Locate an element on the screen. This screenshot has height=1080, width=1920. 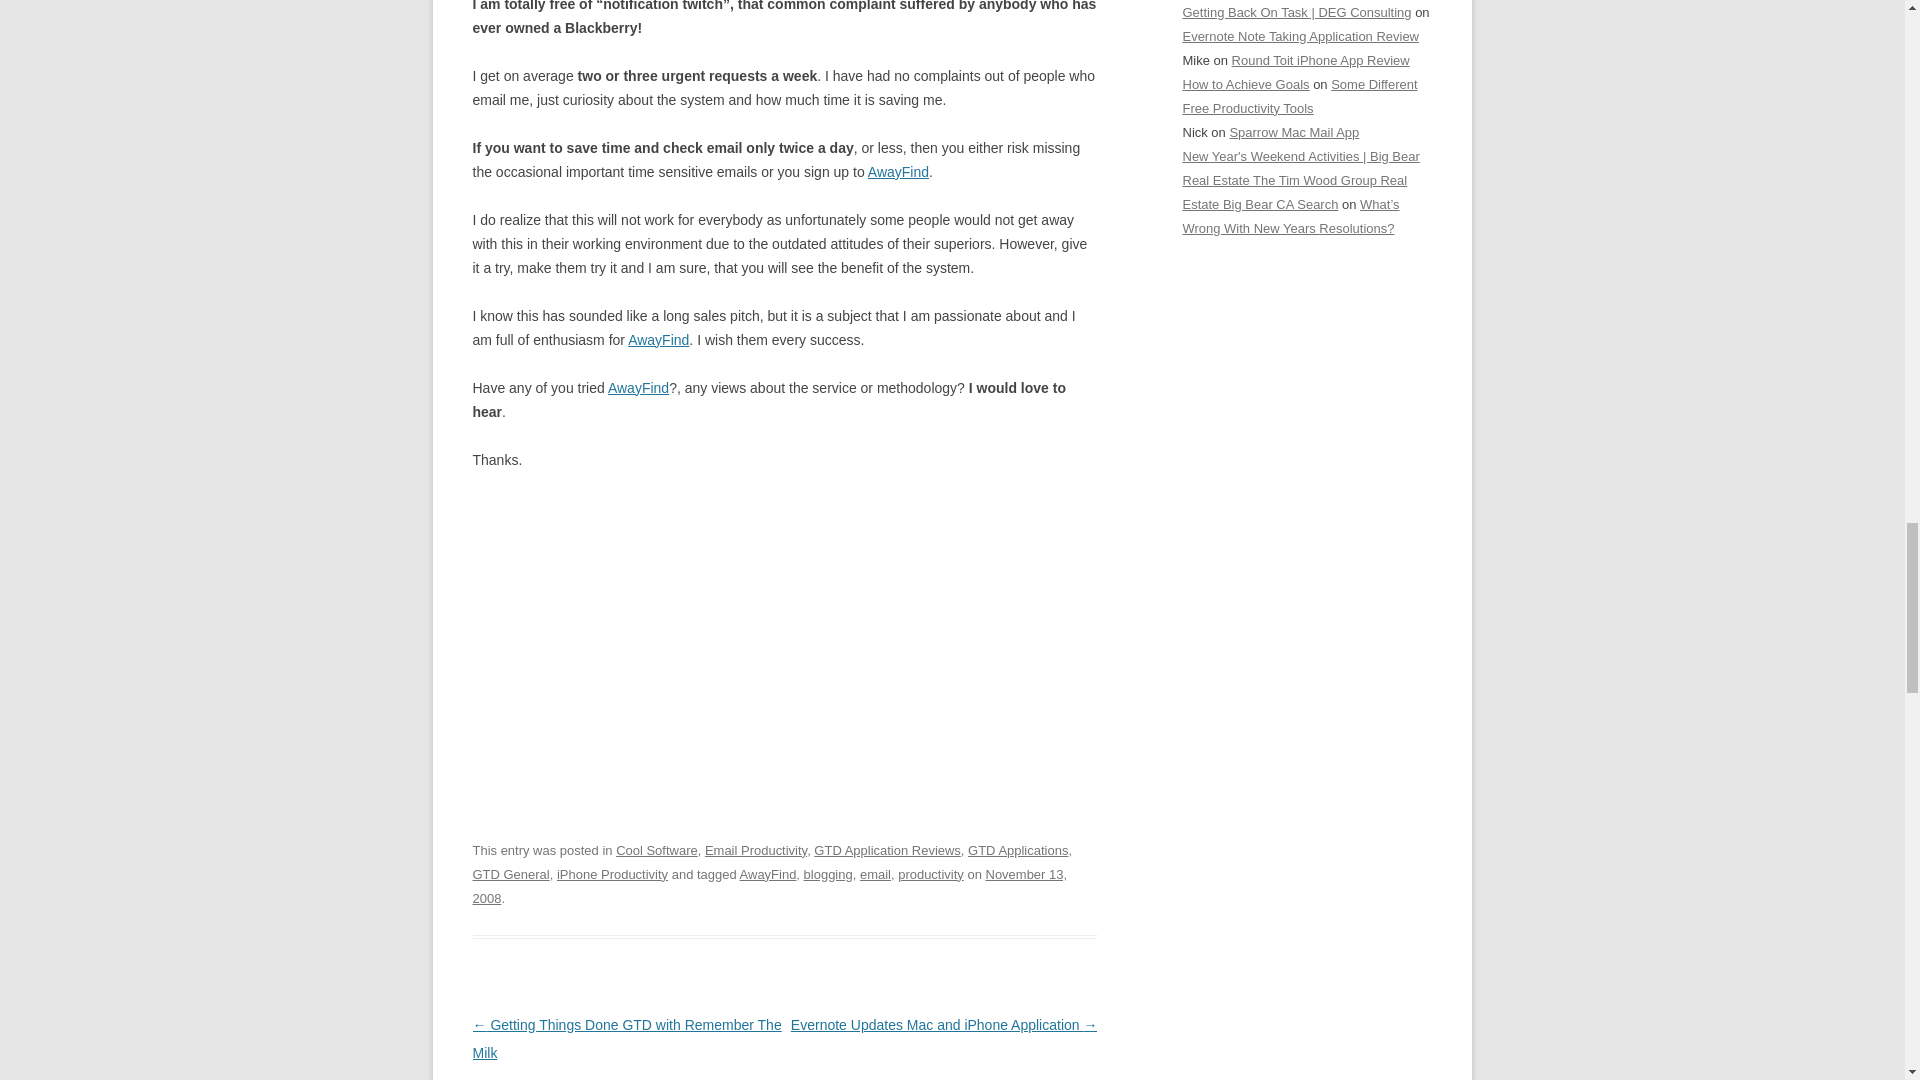
Cool Software is located at coordinates (657, 850).